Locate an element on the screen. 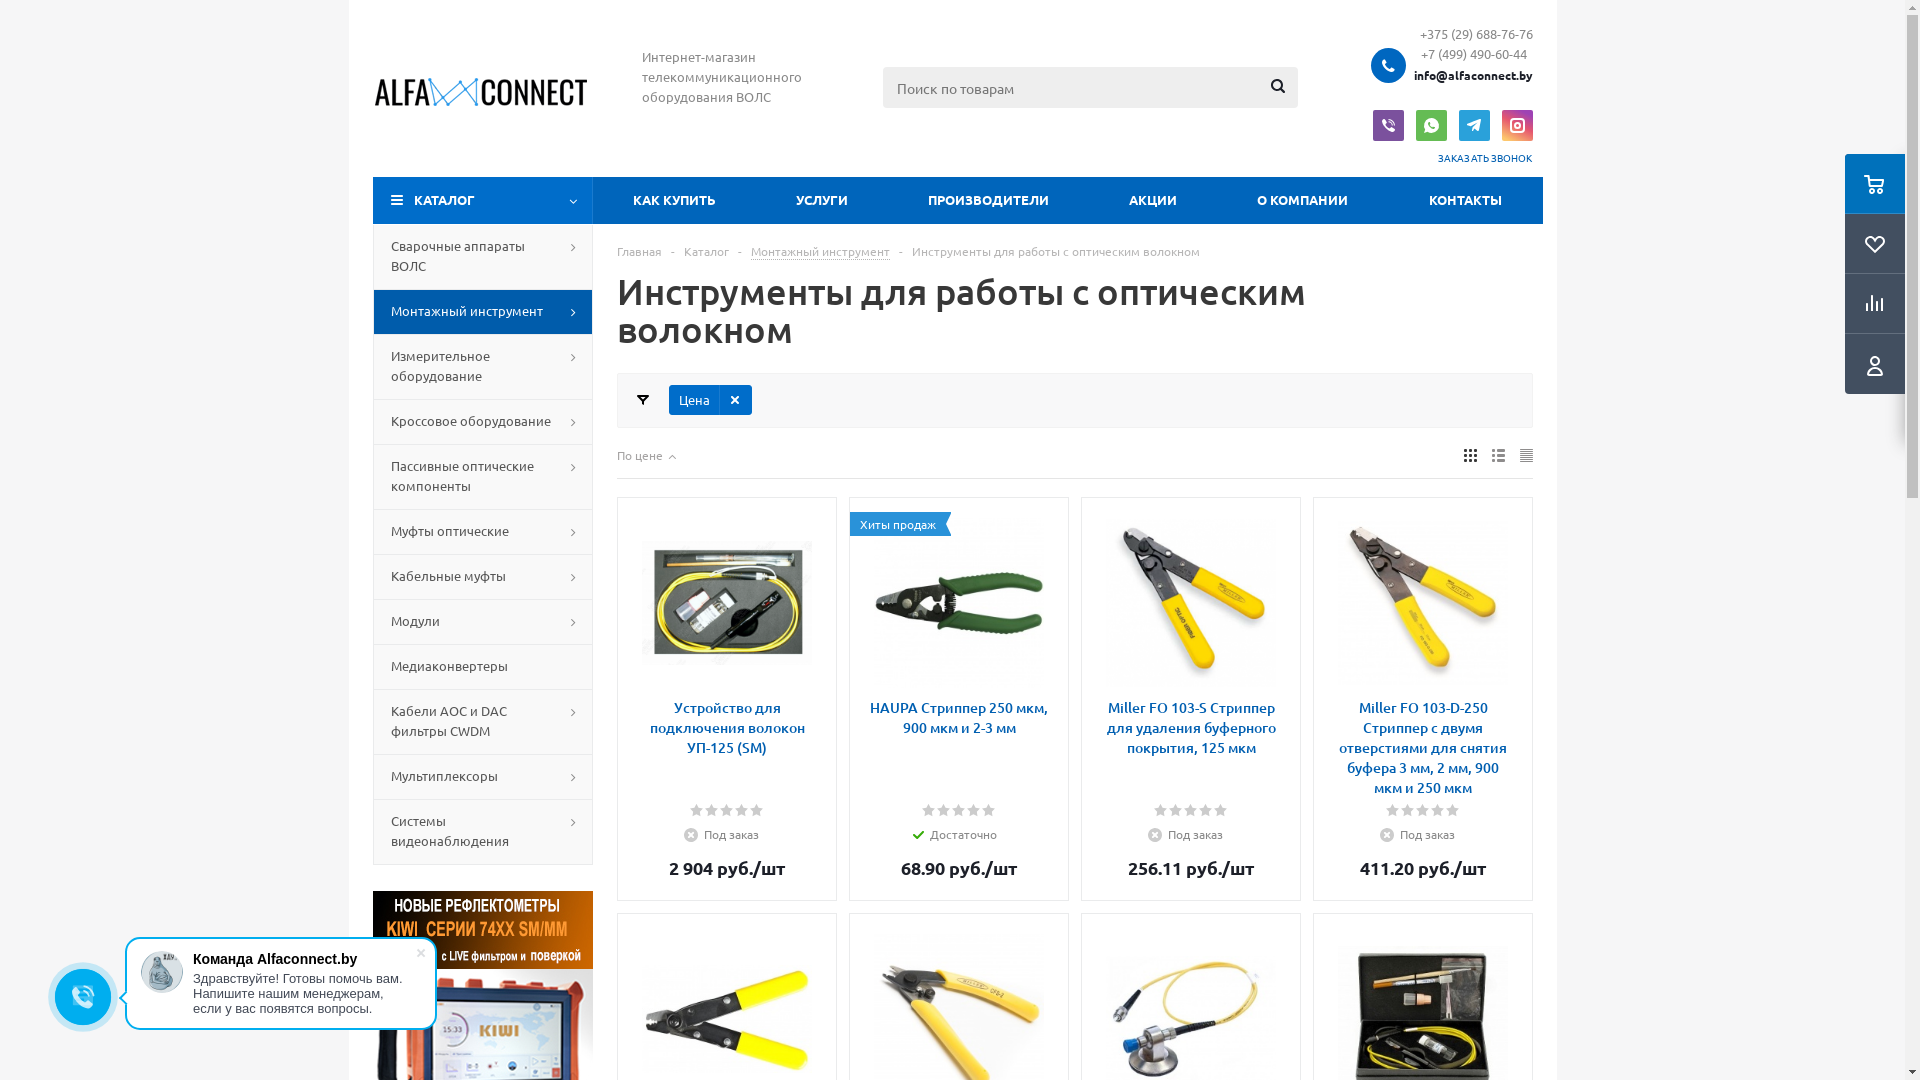  1 is located at coordinates (1394, 811).